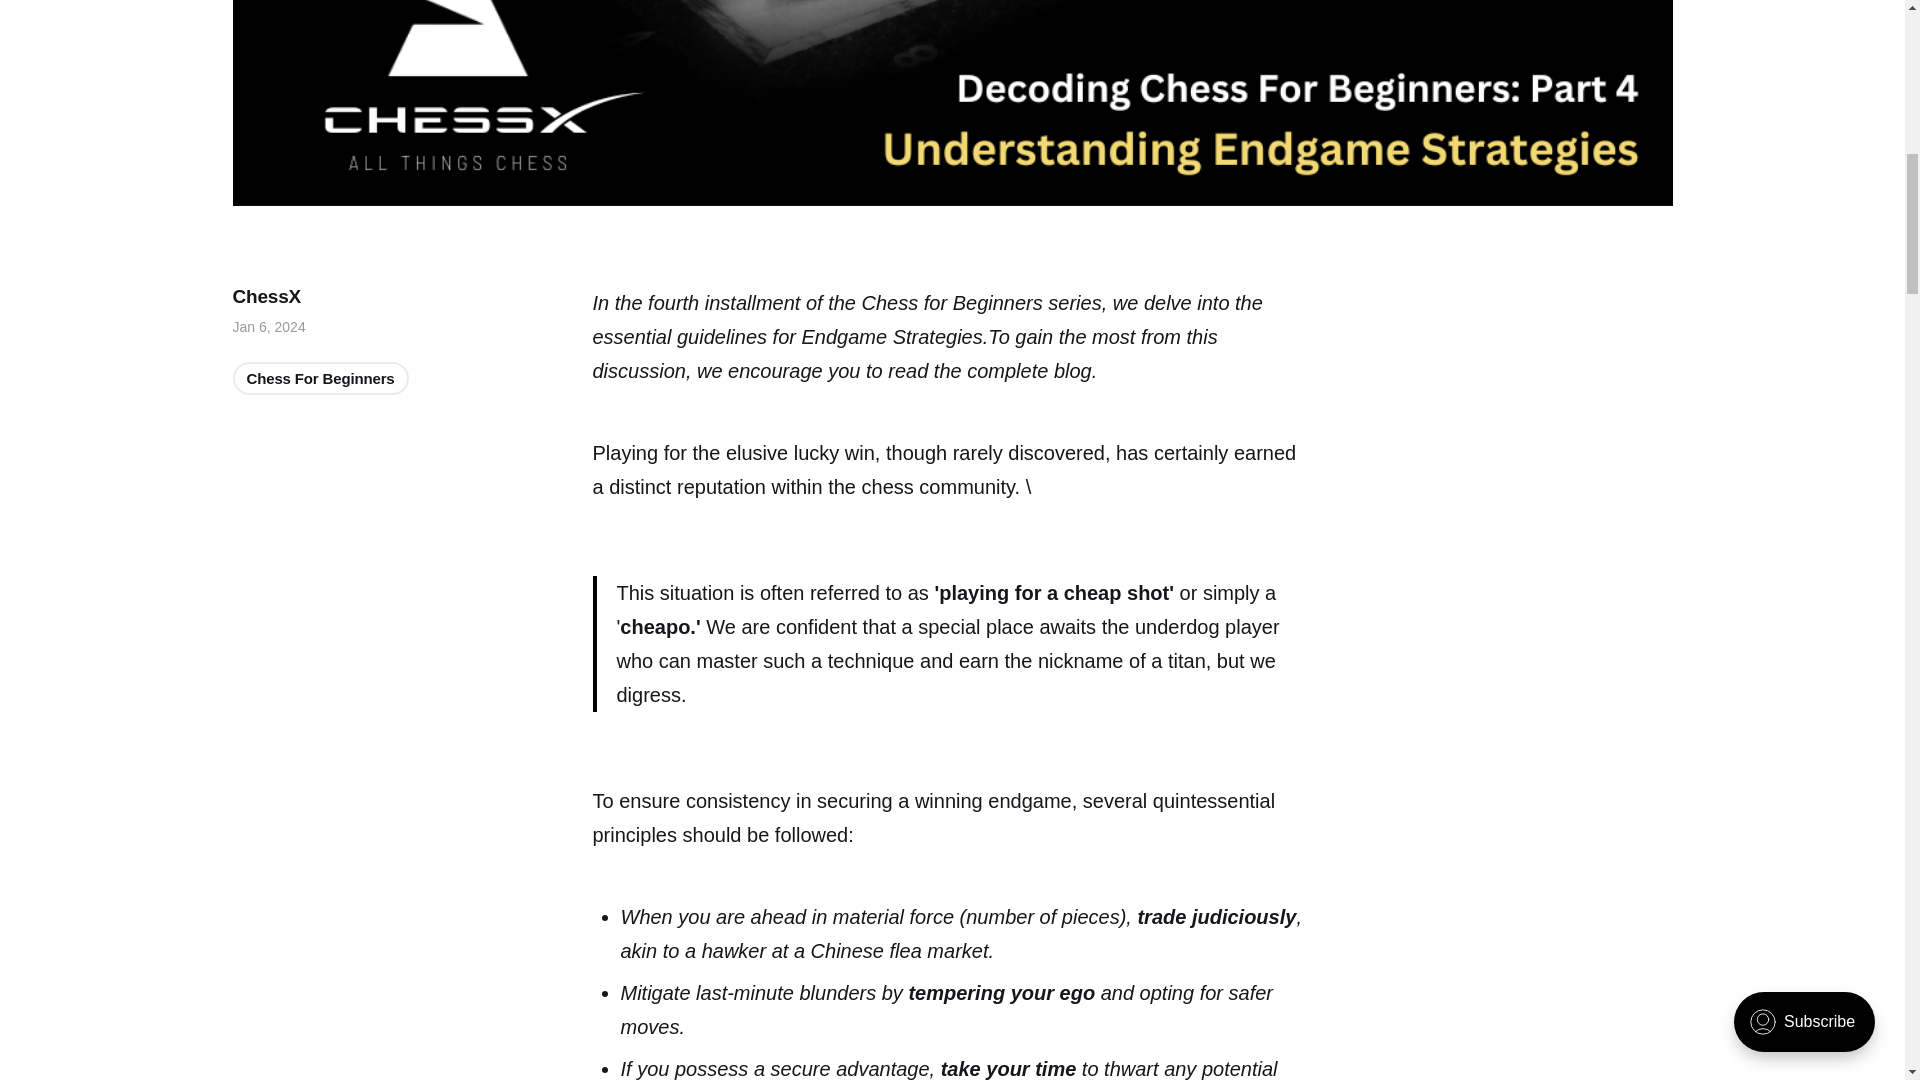 Image resolution: width=1920 pixels, height=1080 pixels. Describe the element at coordinates (320, 378) in the screenshot. I see `Chess For Beginners` at that location.